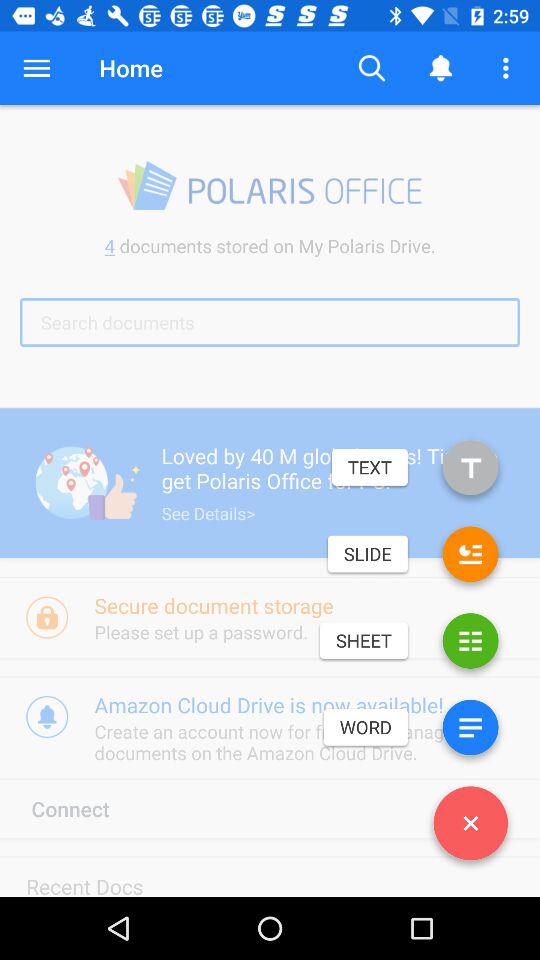  I want to click on choose icon next to connect item, so click(470, 827).